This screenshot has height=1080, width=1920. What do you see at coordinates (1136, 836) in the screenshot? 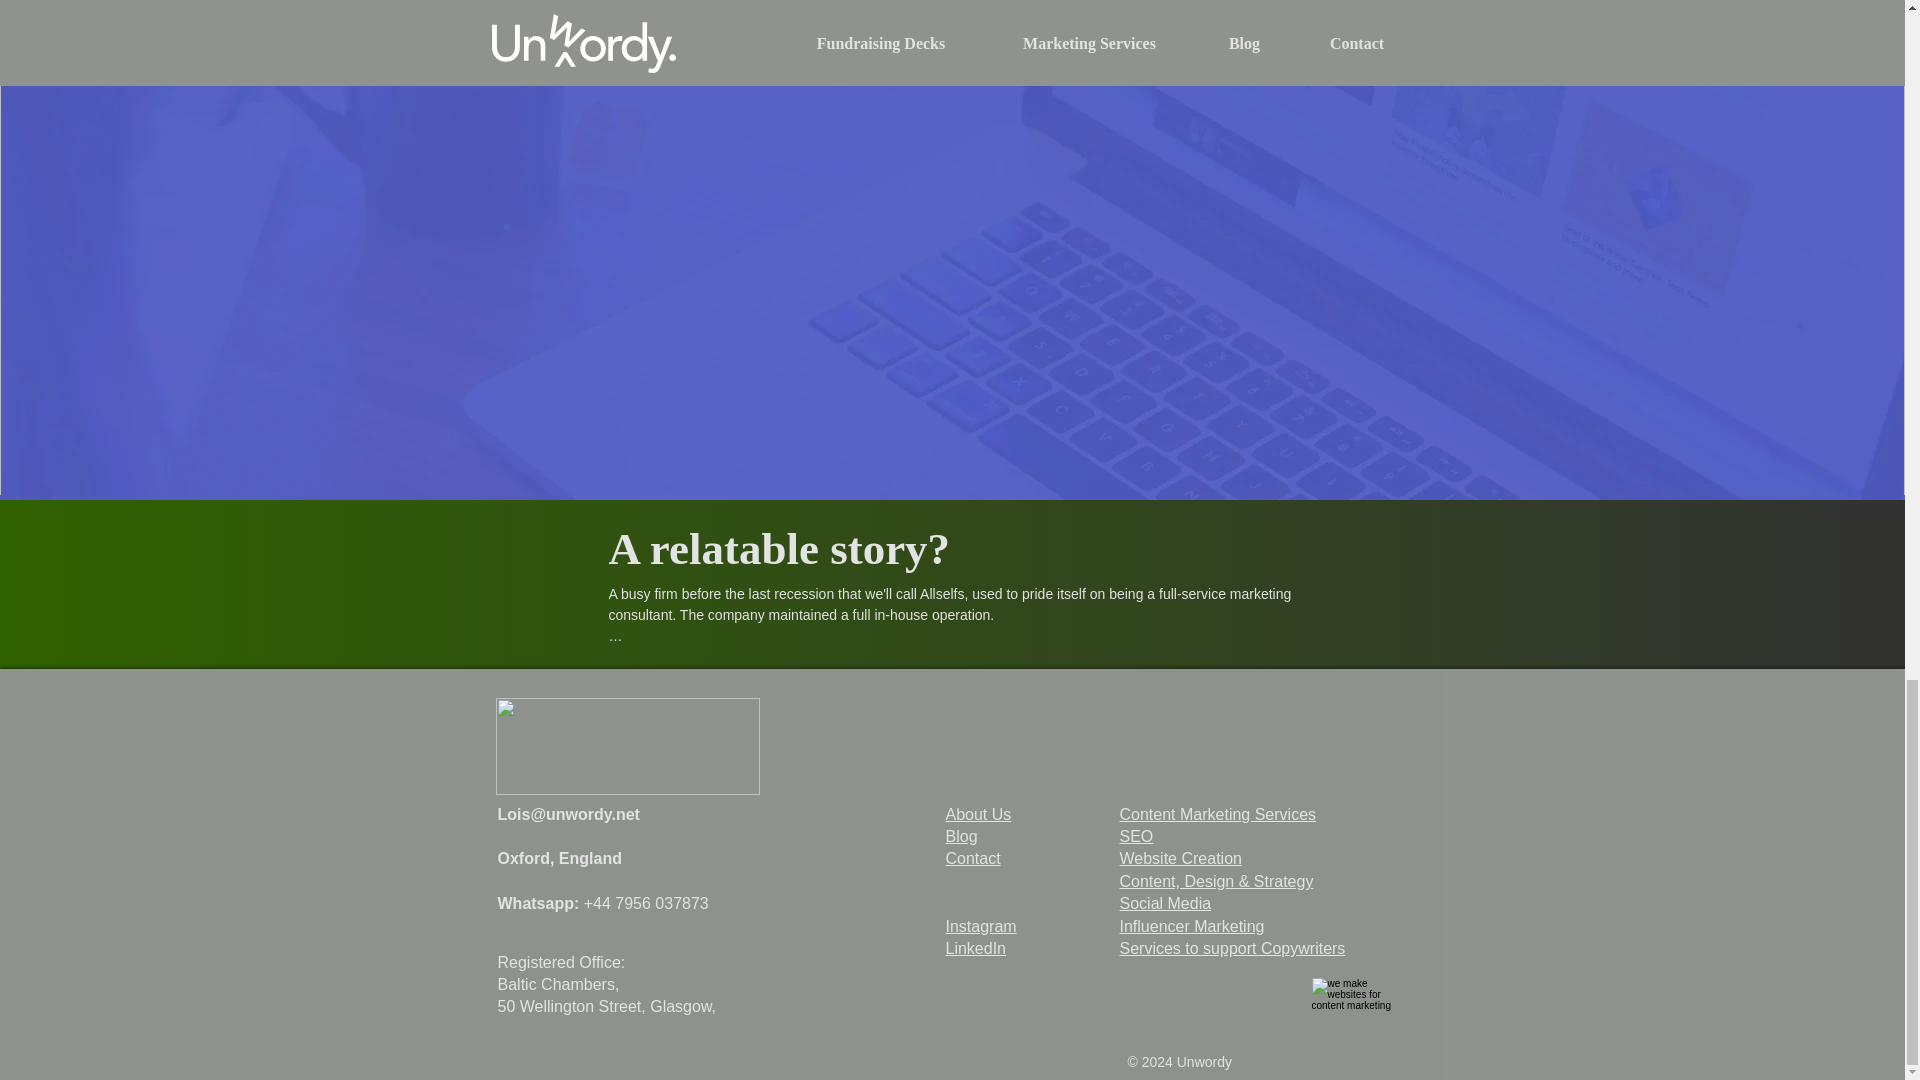
I see `SEO` at bounding box center [1136, 836].